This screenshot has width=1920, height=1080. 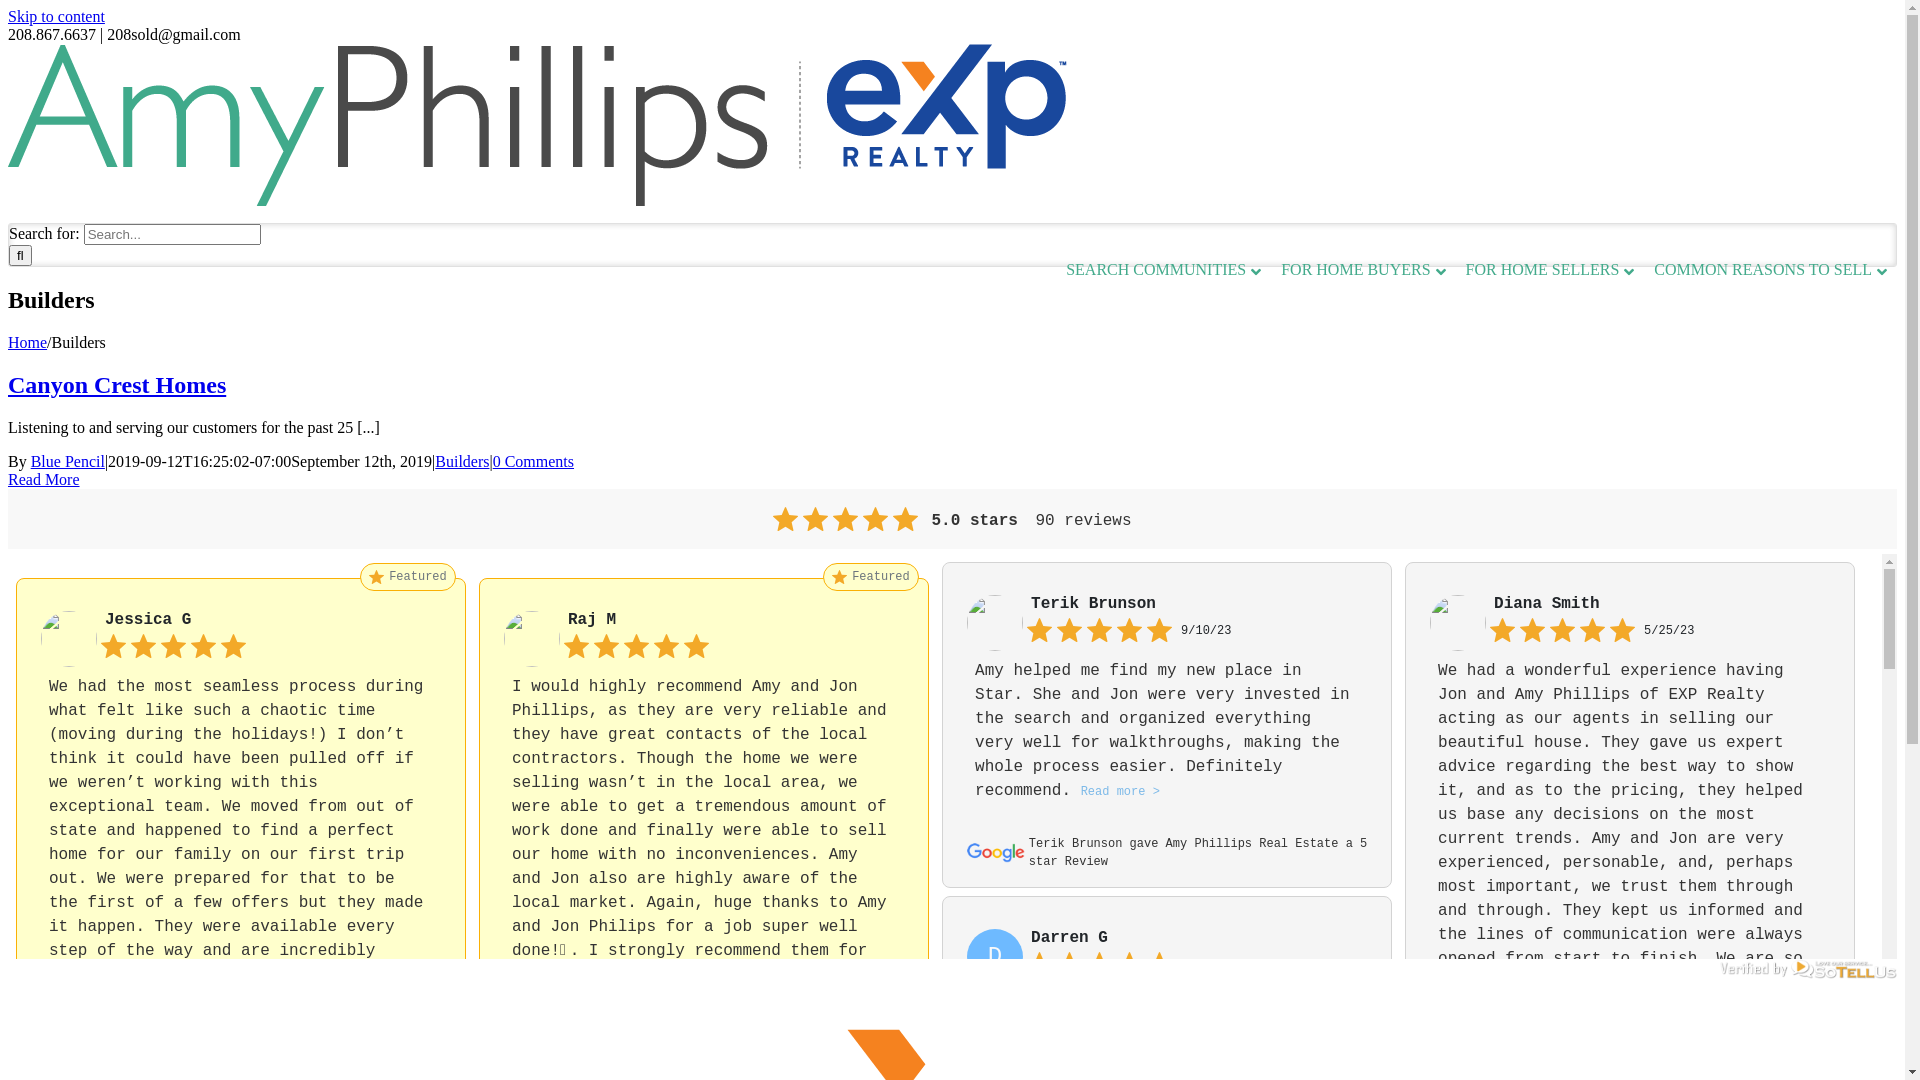 What do you see at coordinates (1164, 270) in the screenshot?
I see `SEARCH COMMUNITIES` at bounding box center [1164, 270].